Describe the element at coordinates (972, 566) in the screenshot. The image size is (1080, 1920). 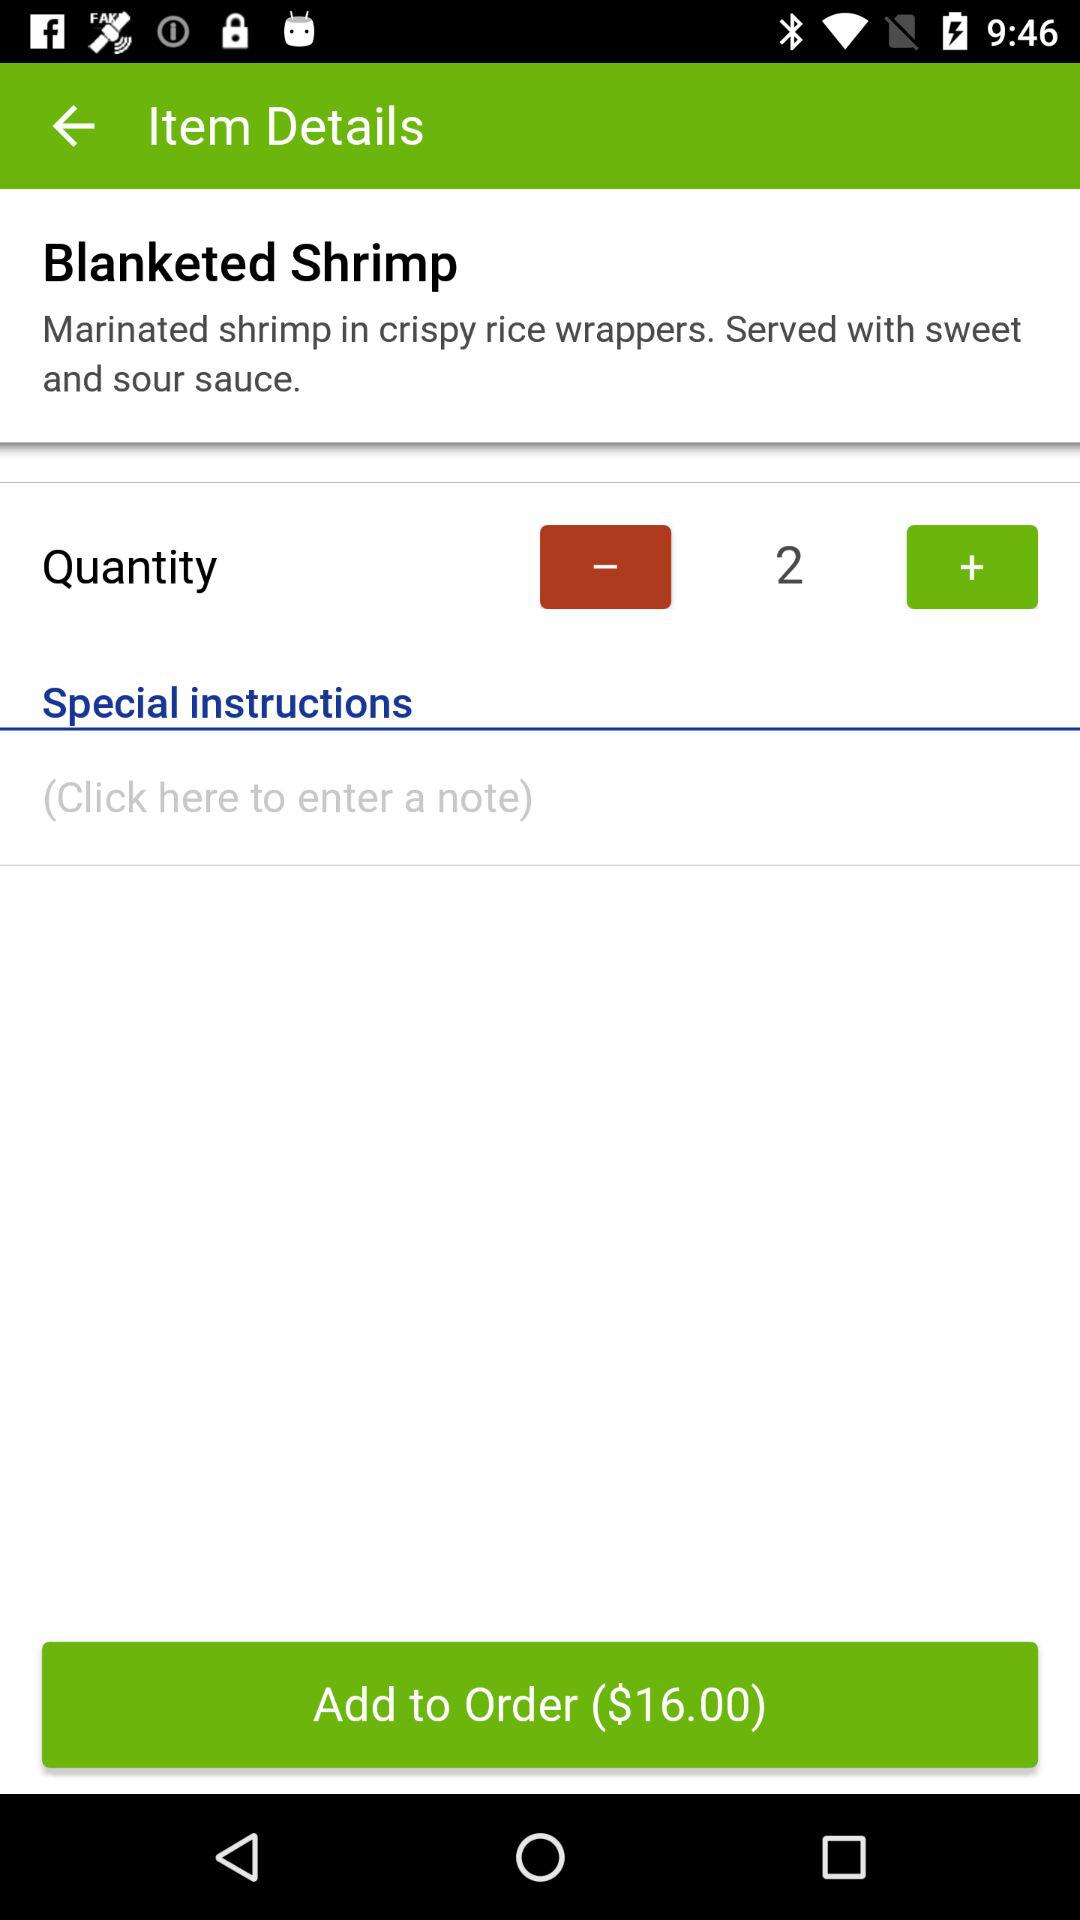
I see `click item next to 2 item` at that location.